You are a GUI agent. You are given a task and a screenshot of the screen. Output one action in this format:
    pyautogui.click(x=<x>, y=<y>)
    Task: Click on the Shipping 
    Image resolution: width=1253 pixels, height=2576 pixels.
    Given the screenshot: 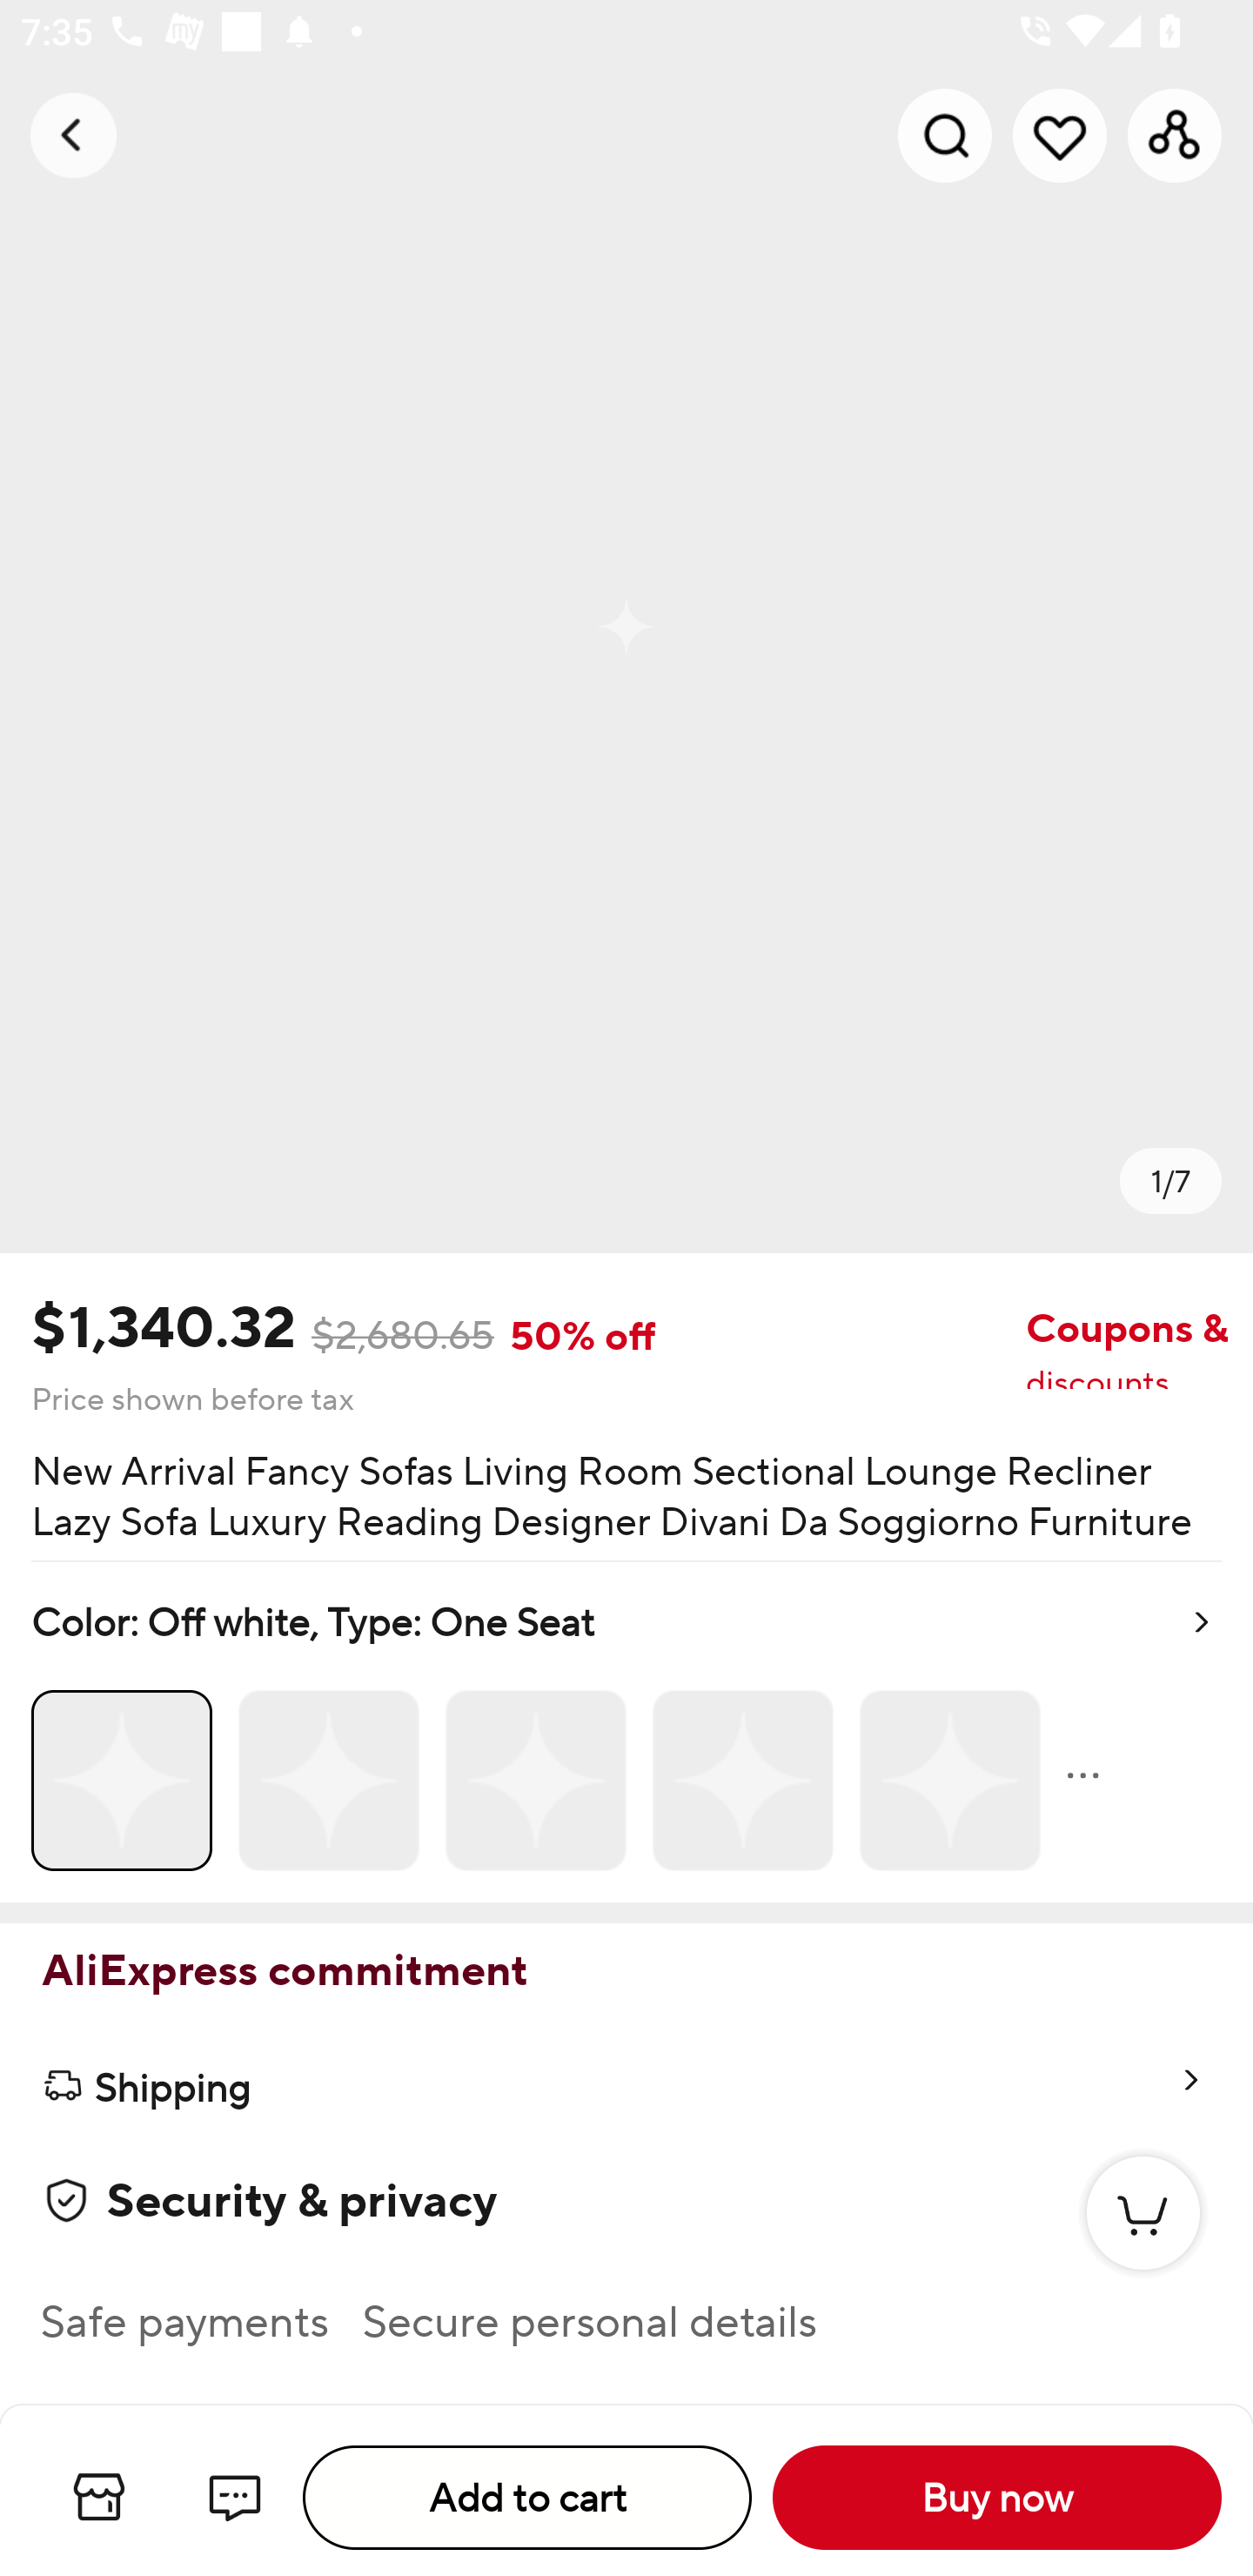 What is the action you would take?
    pyautogui.click(x=626, y=2087)
    